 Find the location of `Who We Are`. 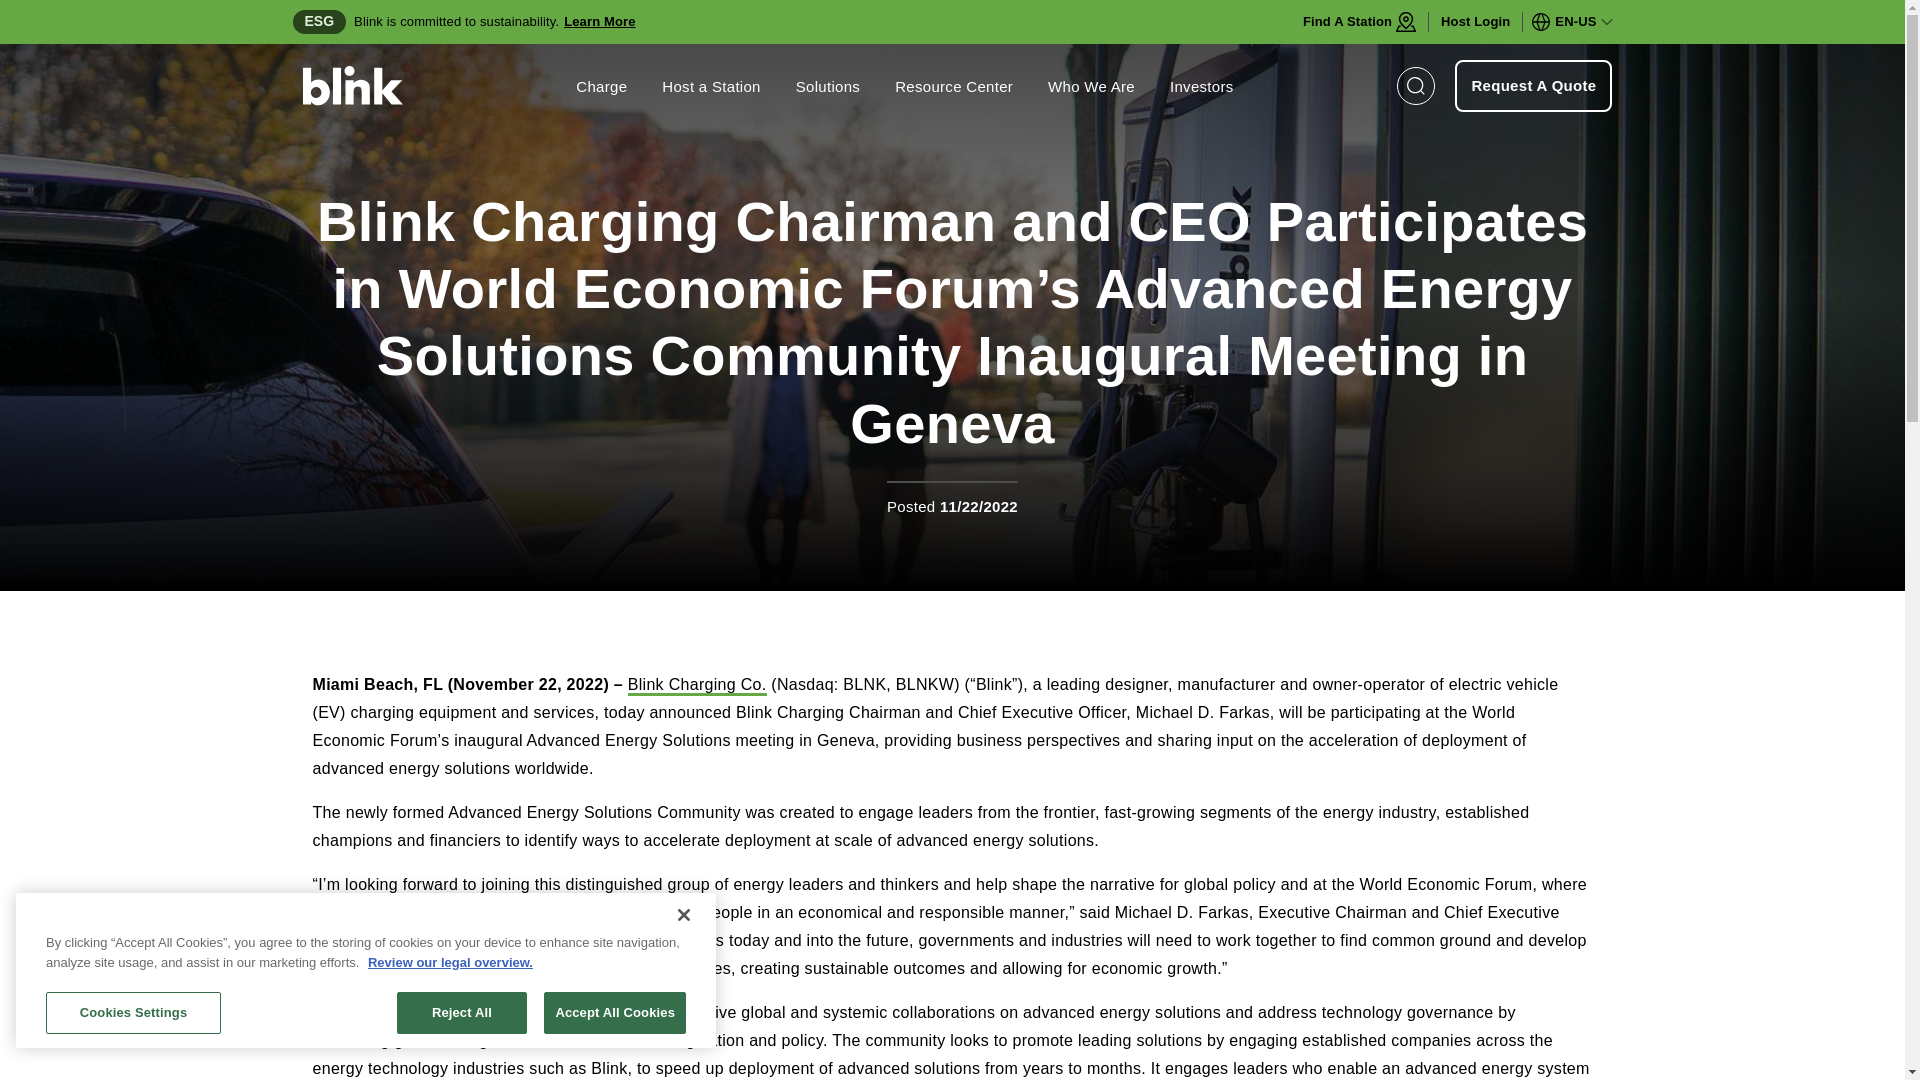

Who We Are is located at coordinates (1091, 86).